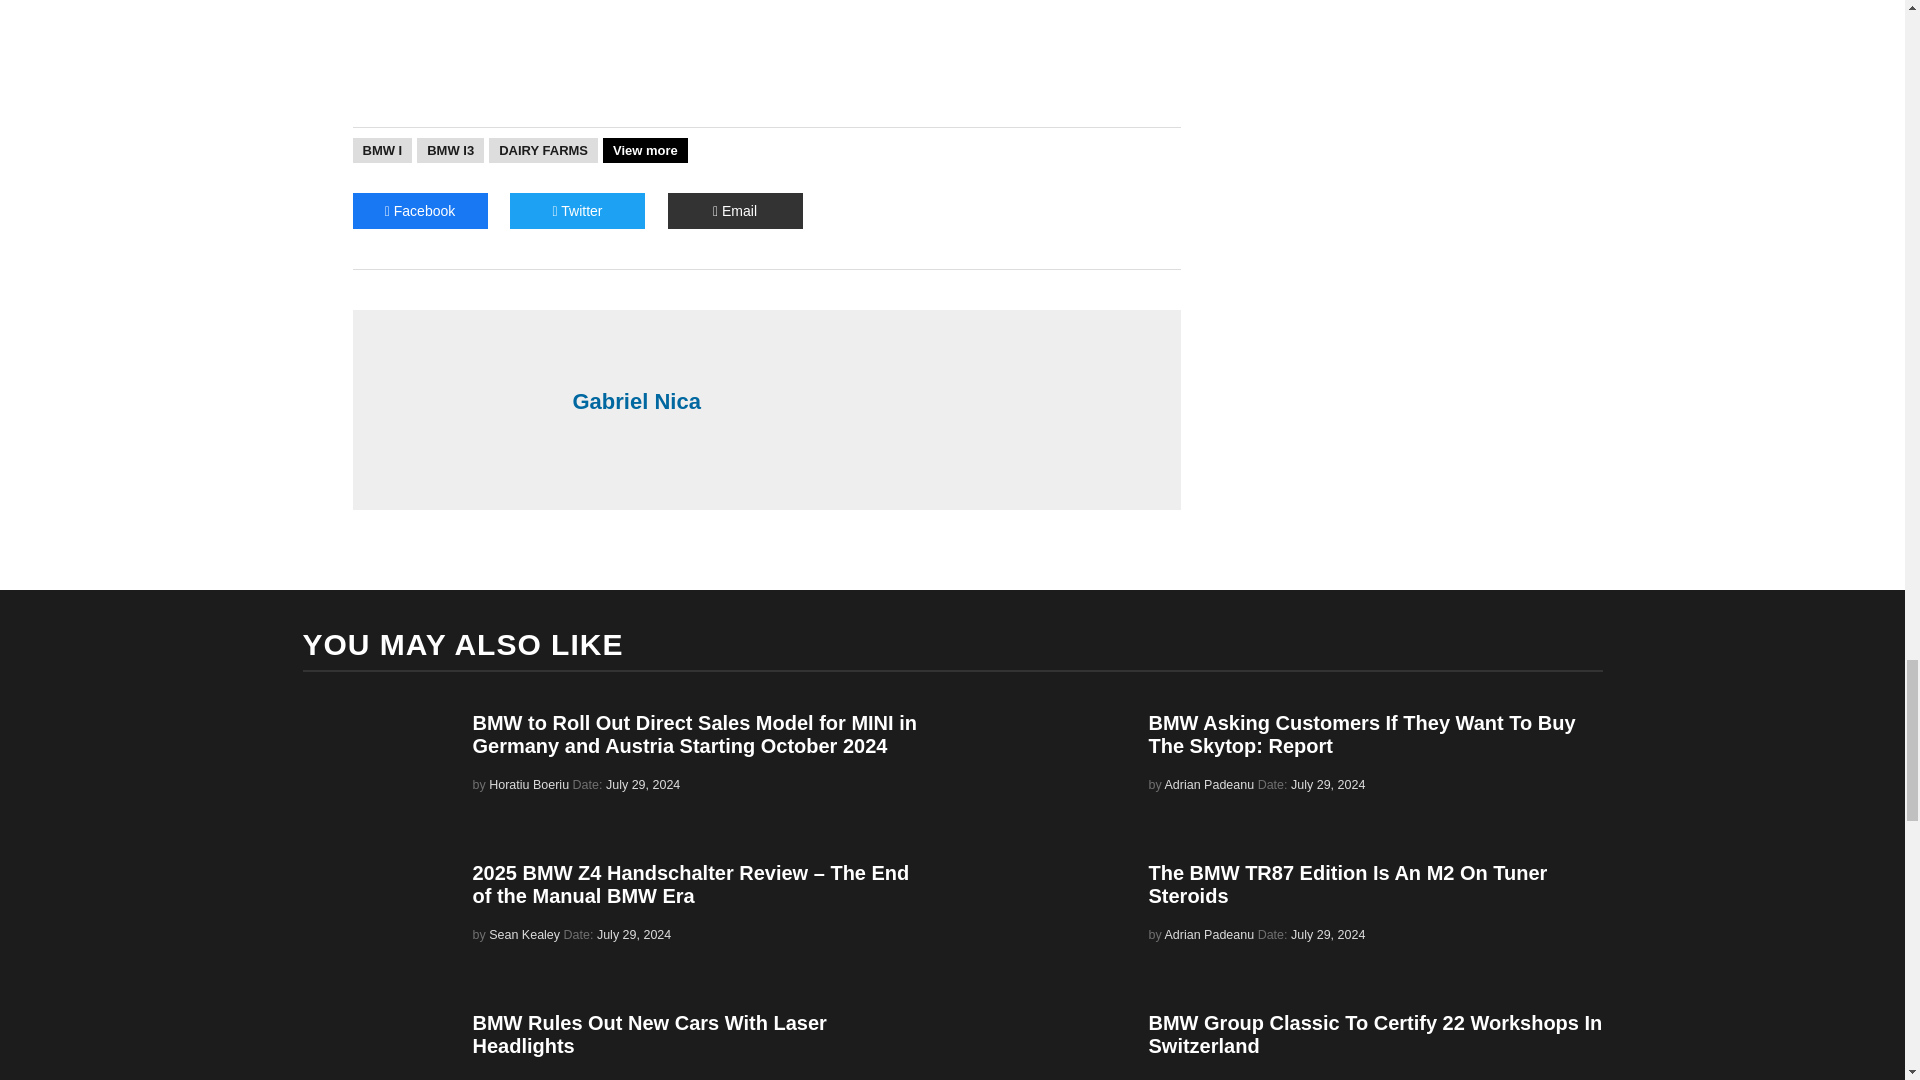 This screenshot has height=1080, width=1920. What do you see at coordinates (578, 210) in the screenshot?
I see `Twitter` at bounding box center [578, 210].